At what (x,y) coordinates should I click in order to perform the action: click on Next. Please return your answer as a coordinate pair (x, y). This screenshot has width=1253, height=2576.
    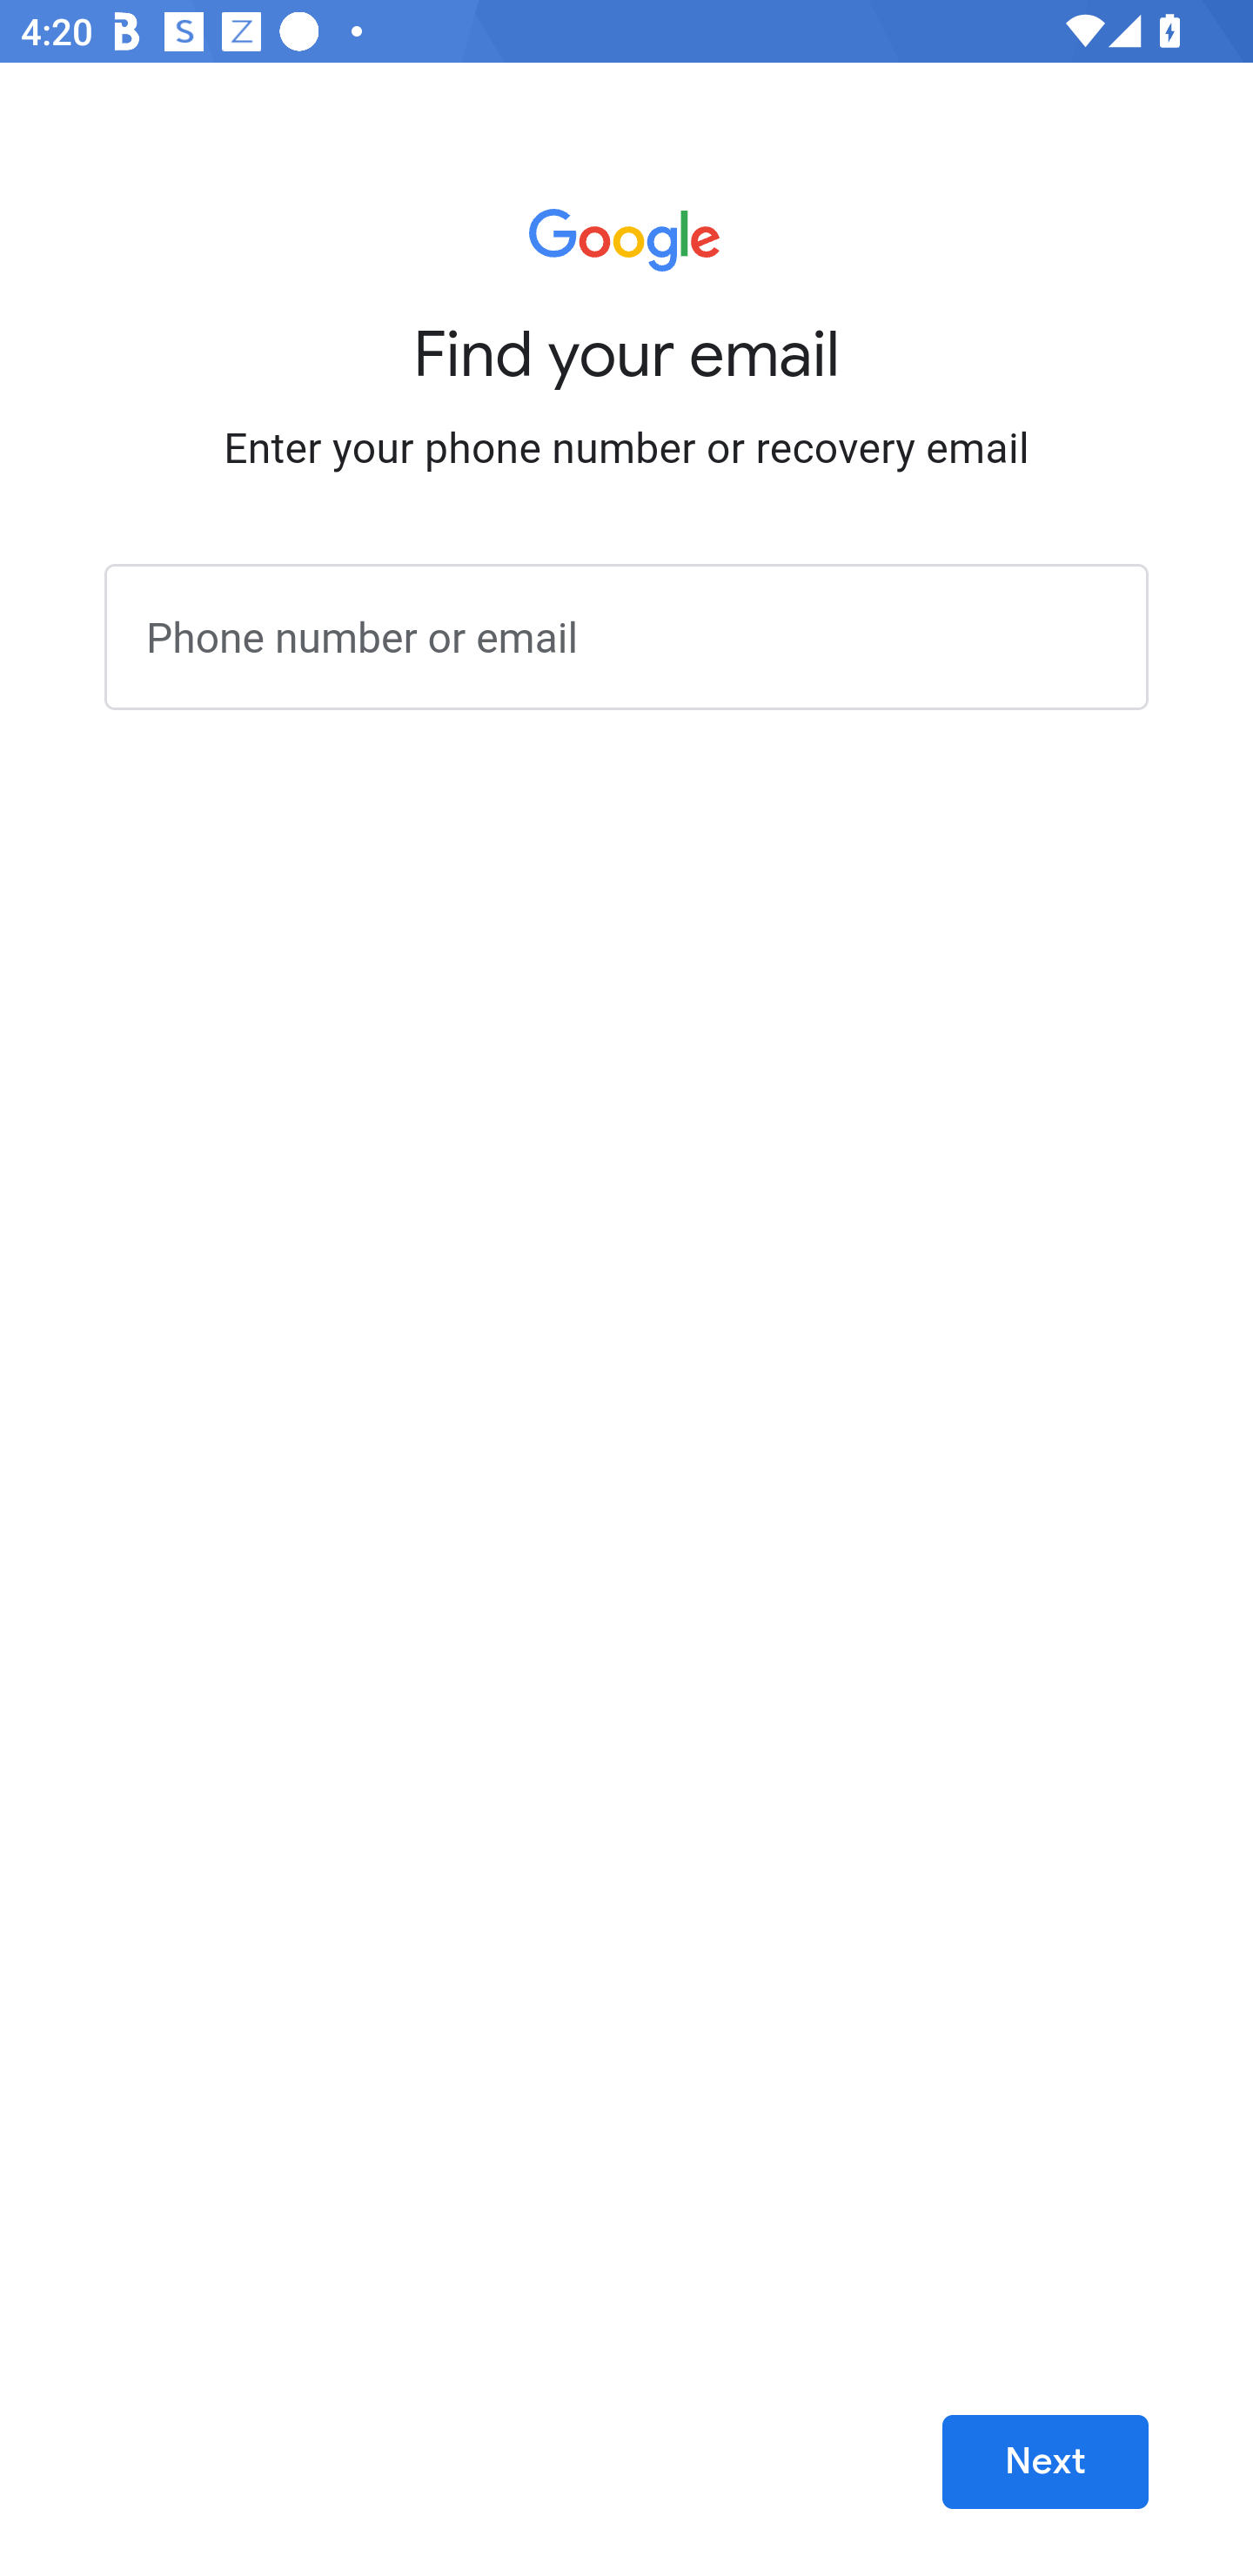
    Looking at the image, I should click on (1044, 2463).